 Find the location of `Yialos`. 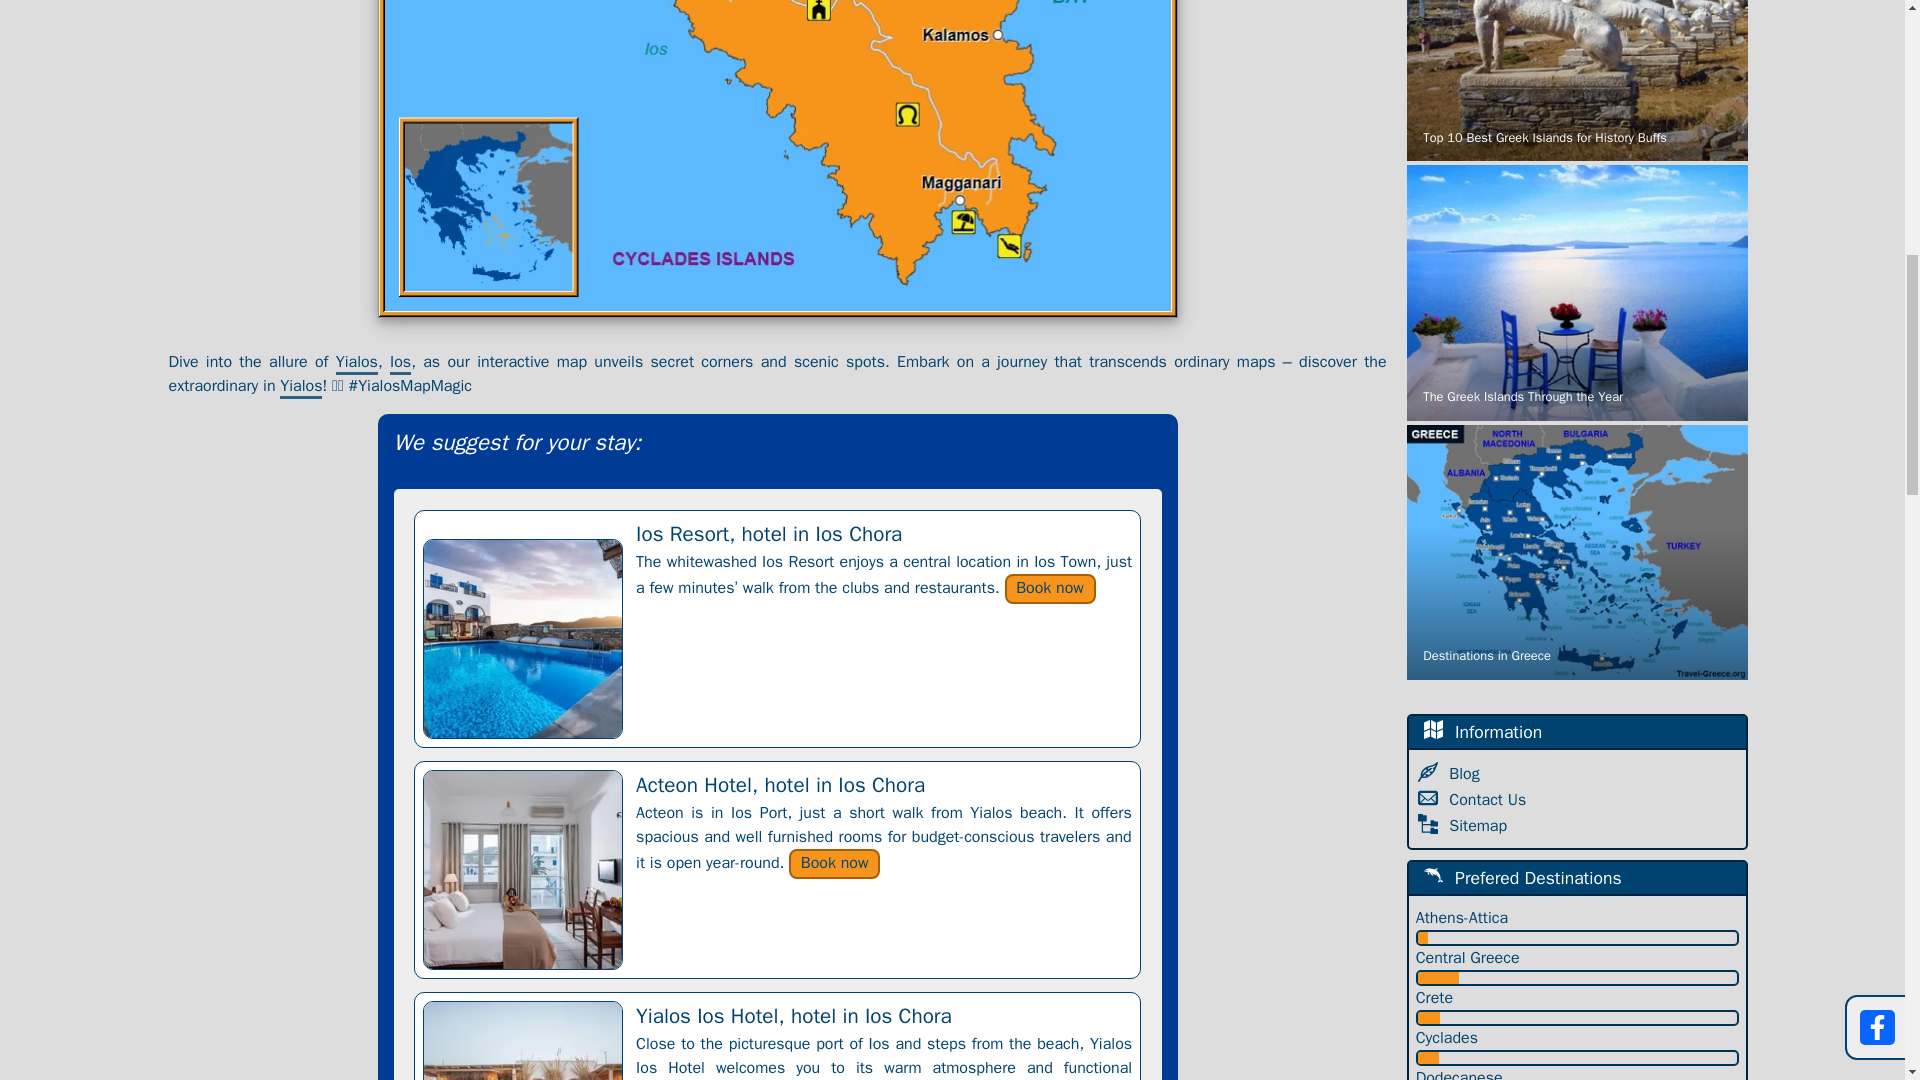

Yialos is located at coordinates (357, 363).